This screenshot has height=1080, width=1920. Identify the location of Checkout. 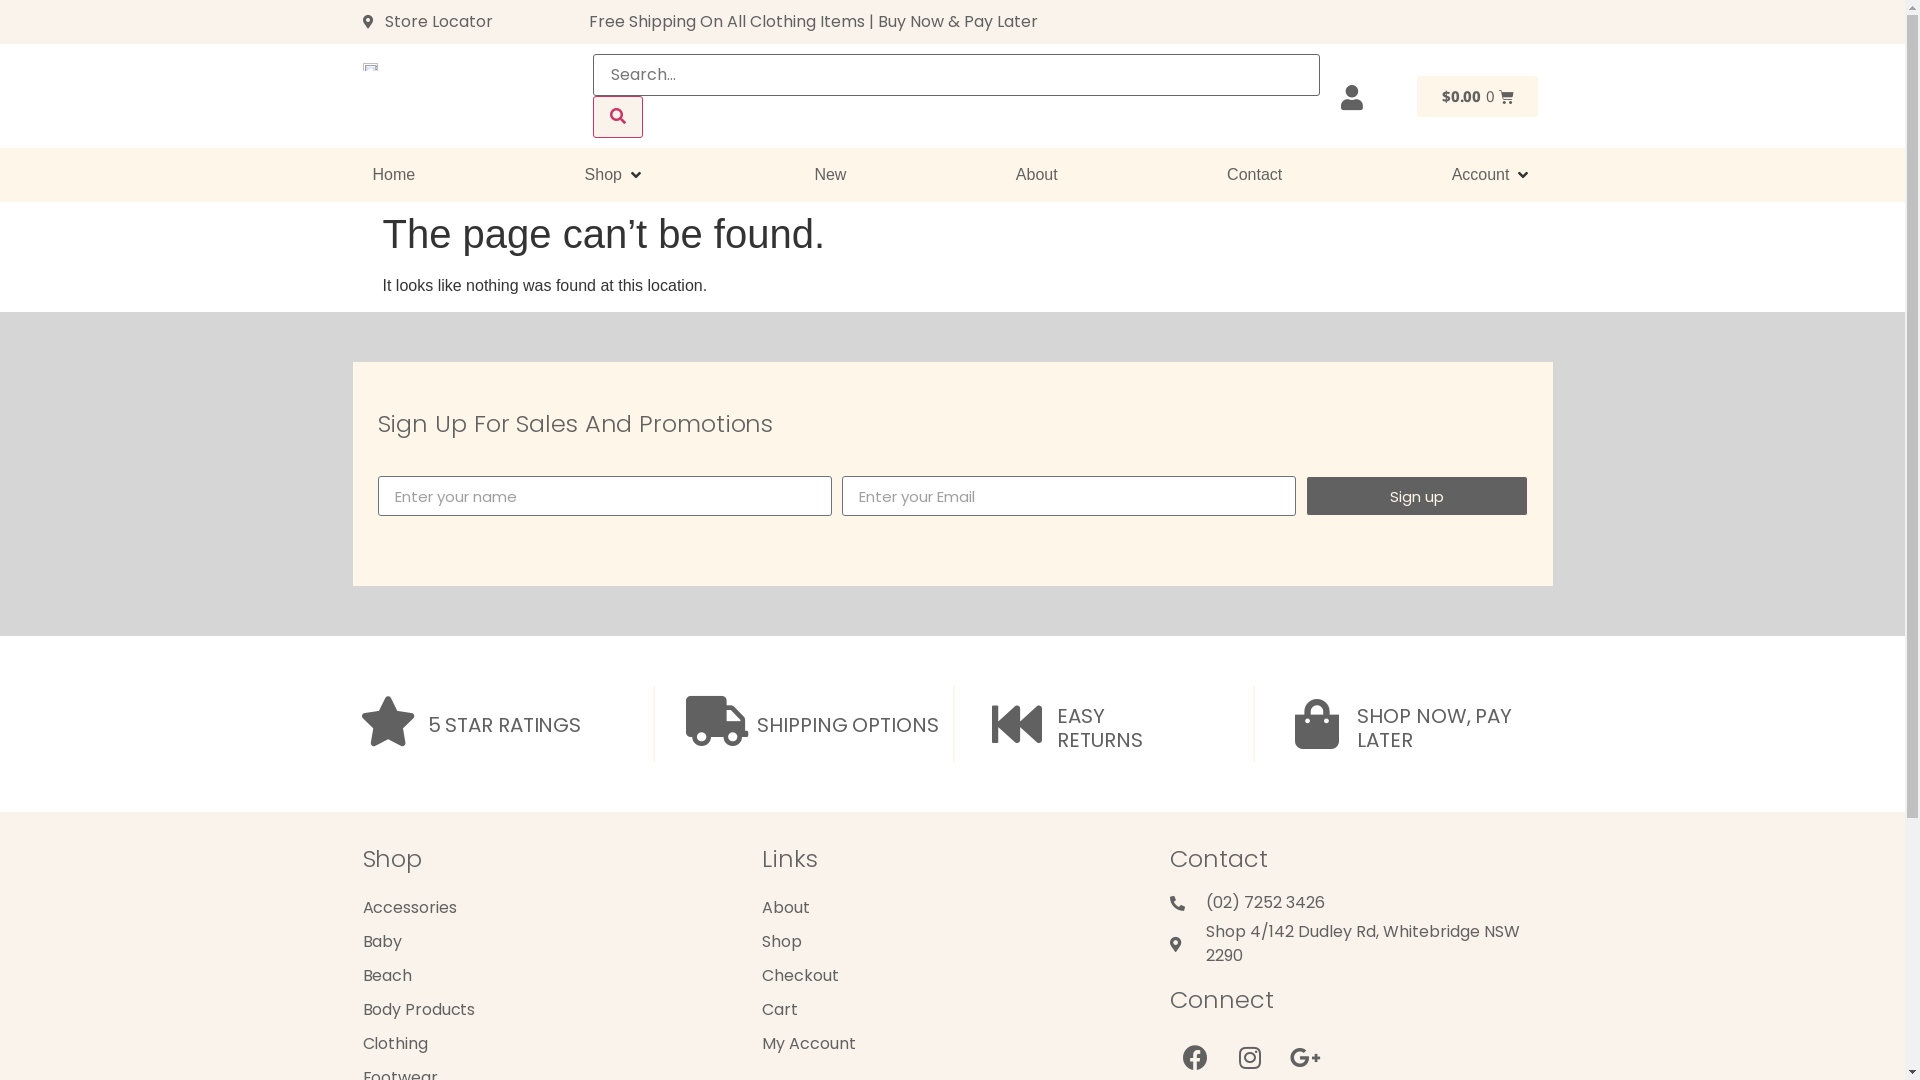
(946, 976).